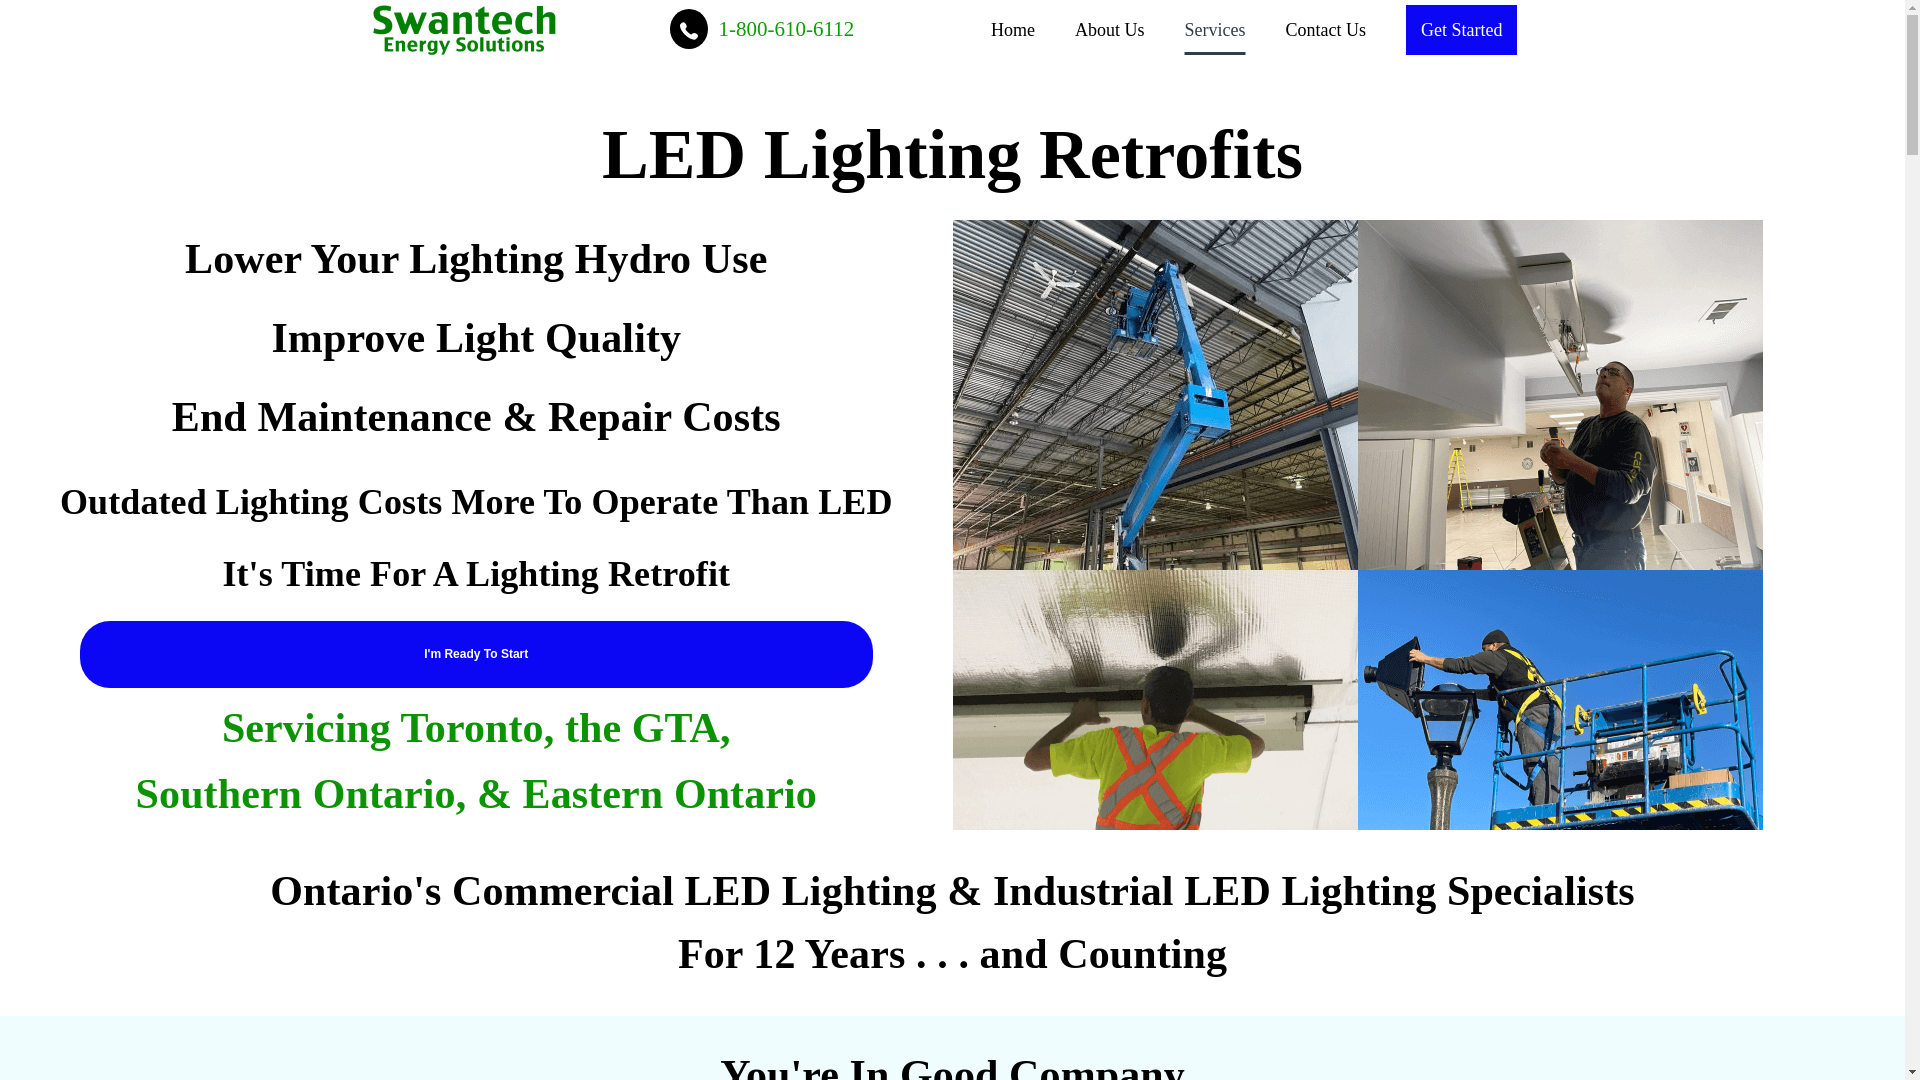 The width and height of the screenshot is (1920, 1080). Describe the element at coordinates (1110, 30) in the screenshot. I see `About Us` at that location.